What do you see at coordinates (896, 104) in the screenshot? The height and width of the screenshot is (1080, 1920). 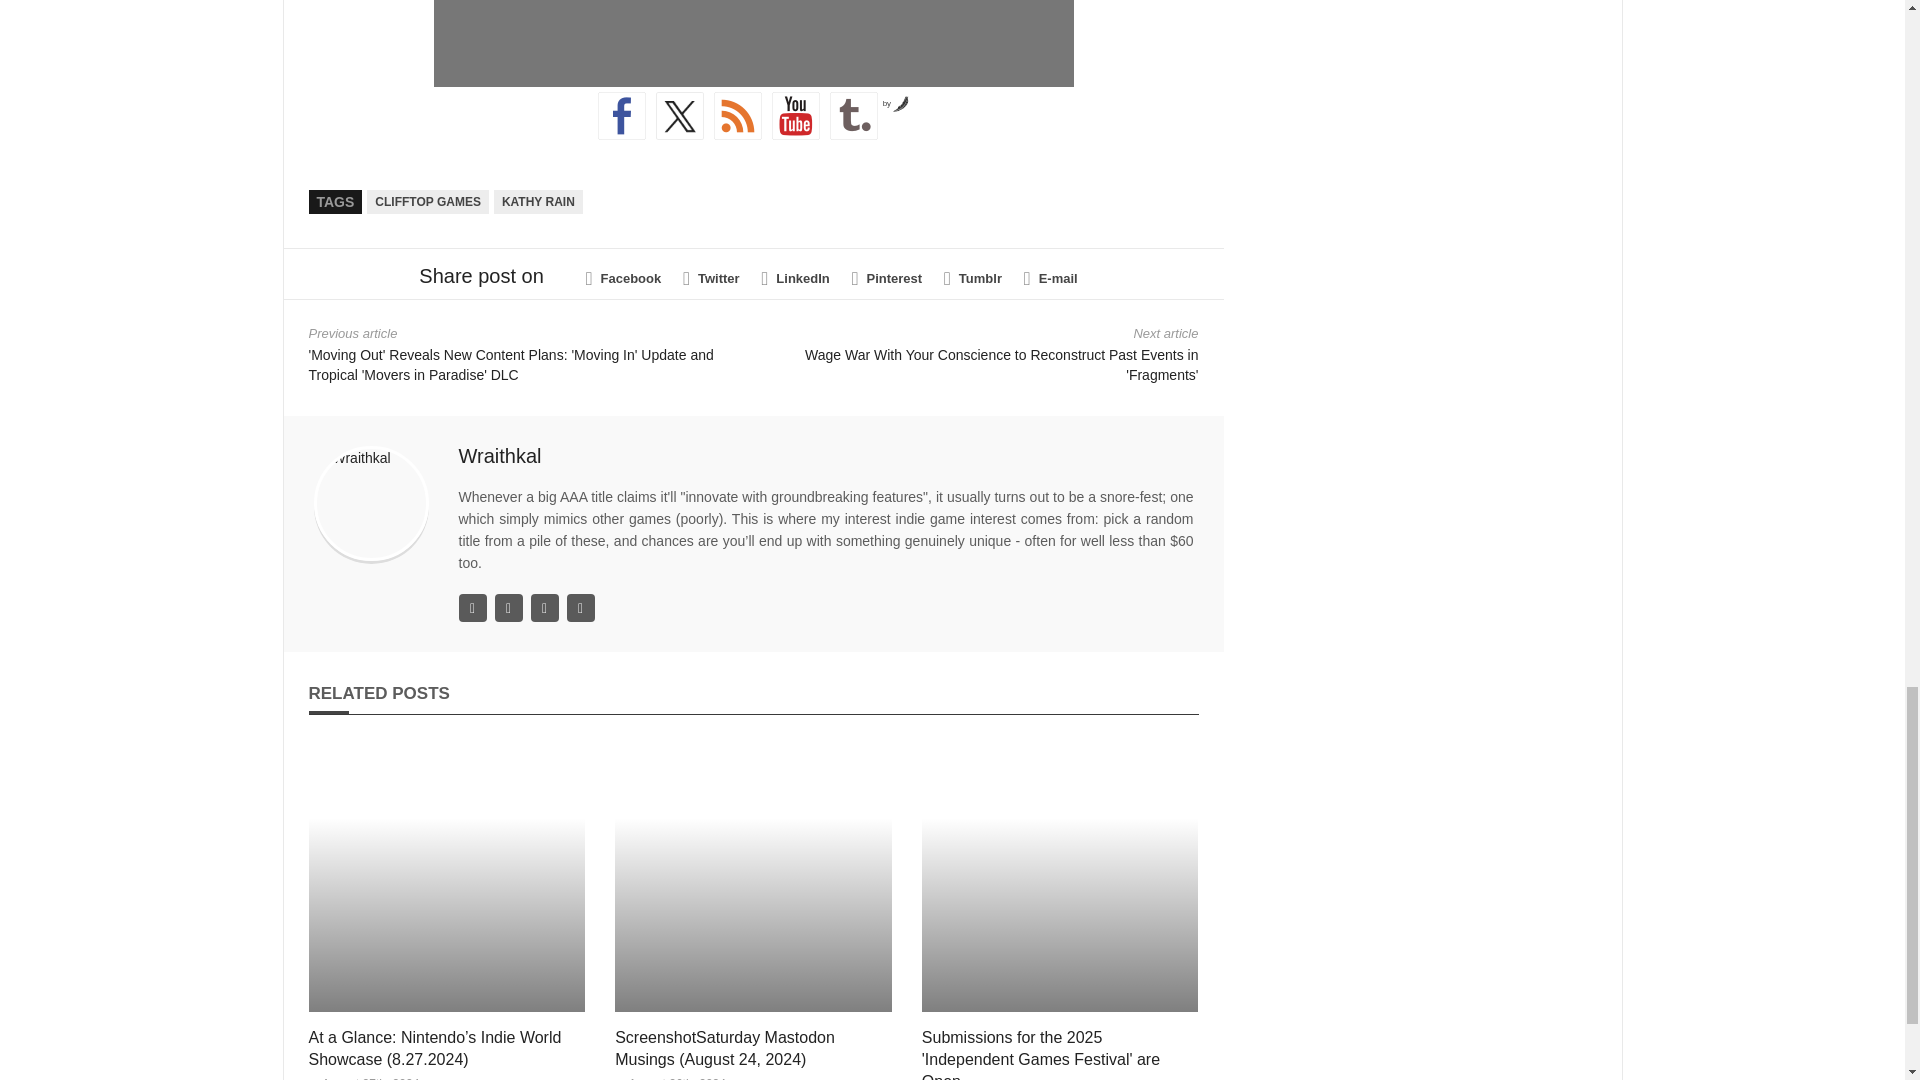 I see `by` at bounding box center [896, 104].